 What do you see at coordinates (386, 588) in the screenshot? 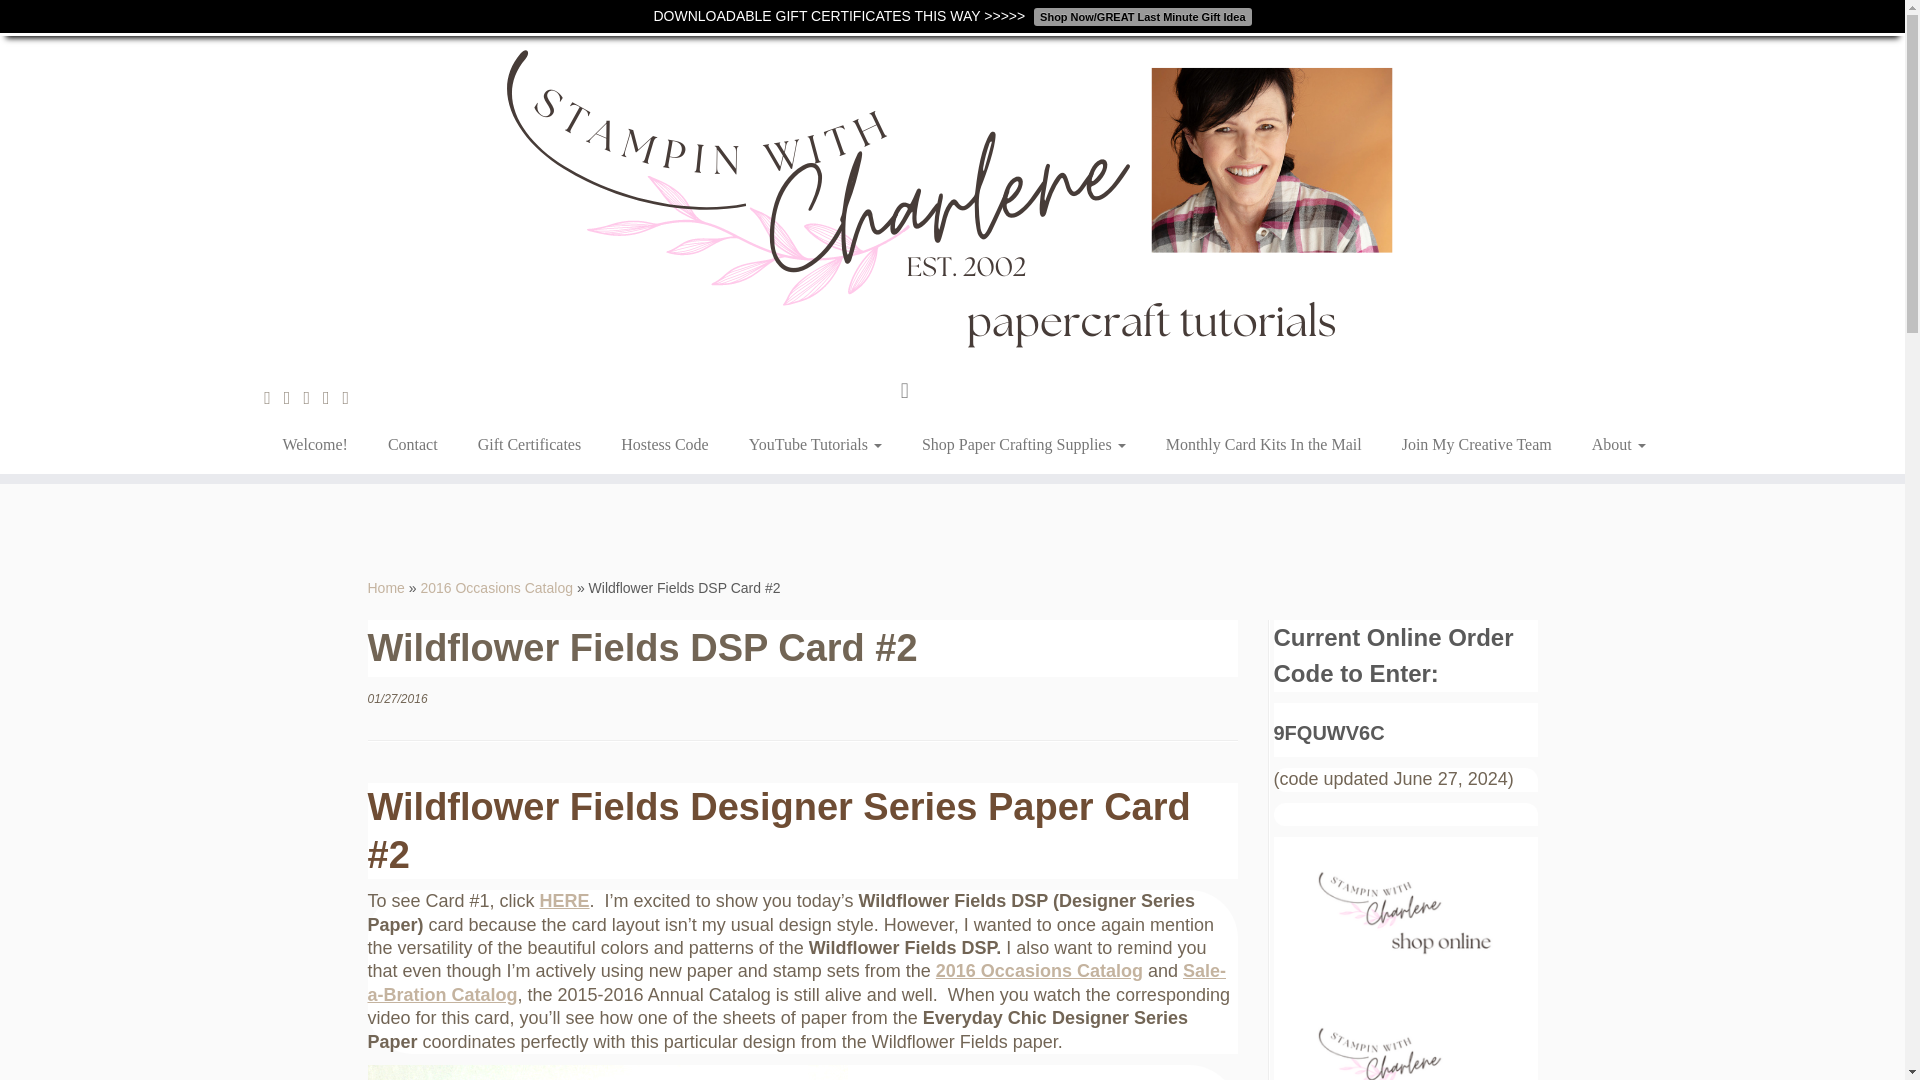
I see `Stamping with Charlene` at bounding box center [386, 588].